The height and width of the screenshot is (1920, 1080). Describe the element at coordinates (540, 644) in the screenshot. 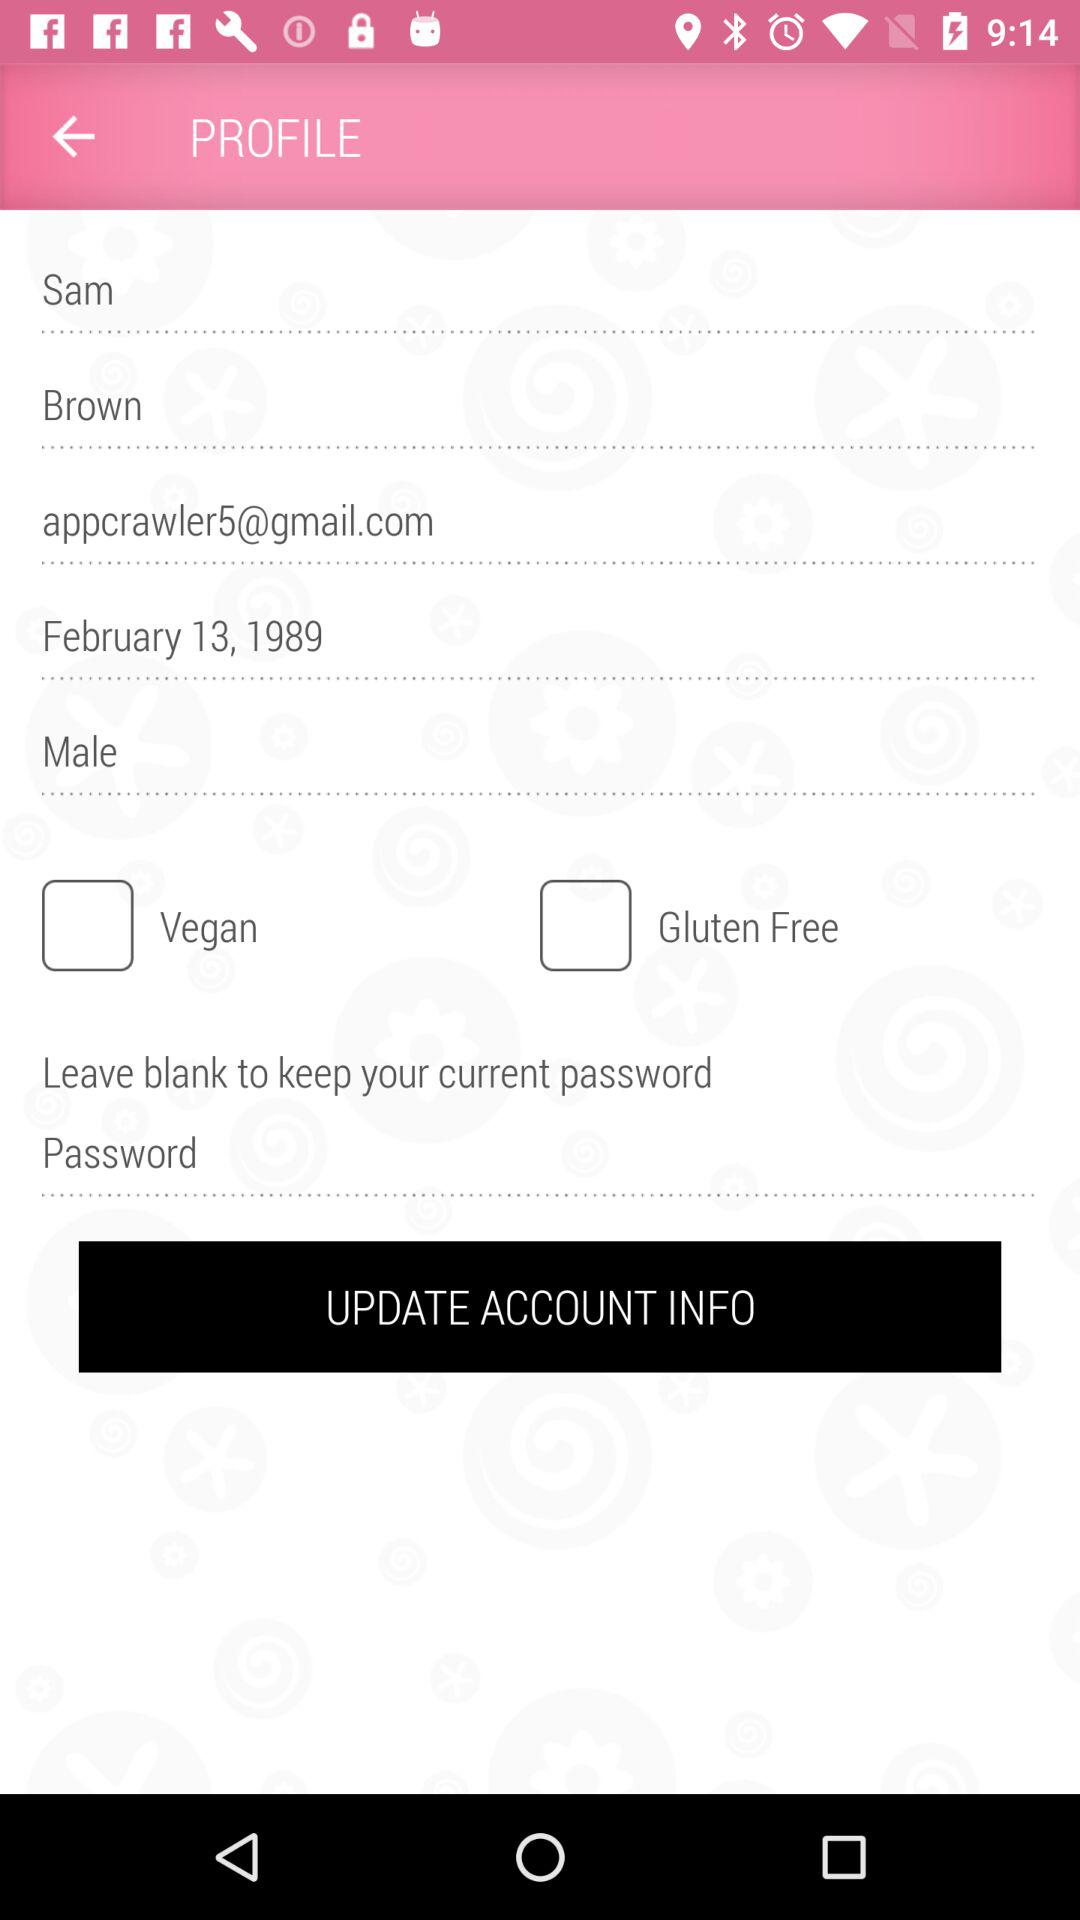

I see `open february 13, 1989 item` at that location.